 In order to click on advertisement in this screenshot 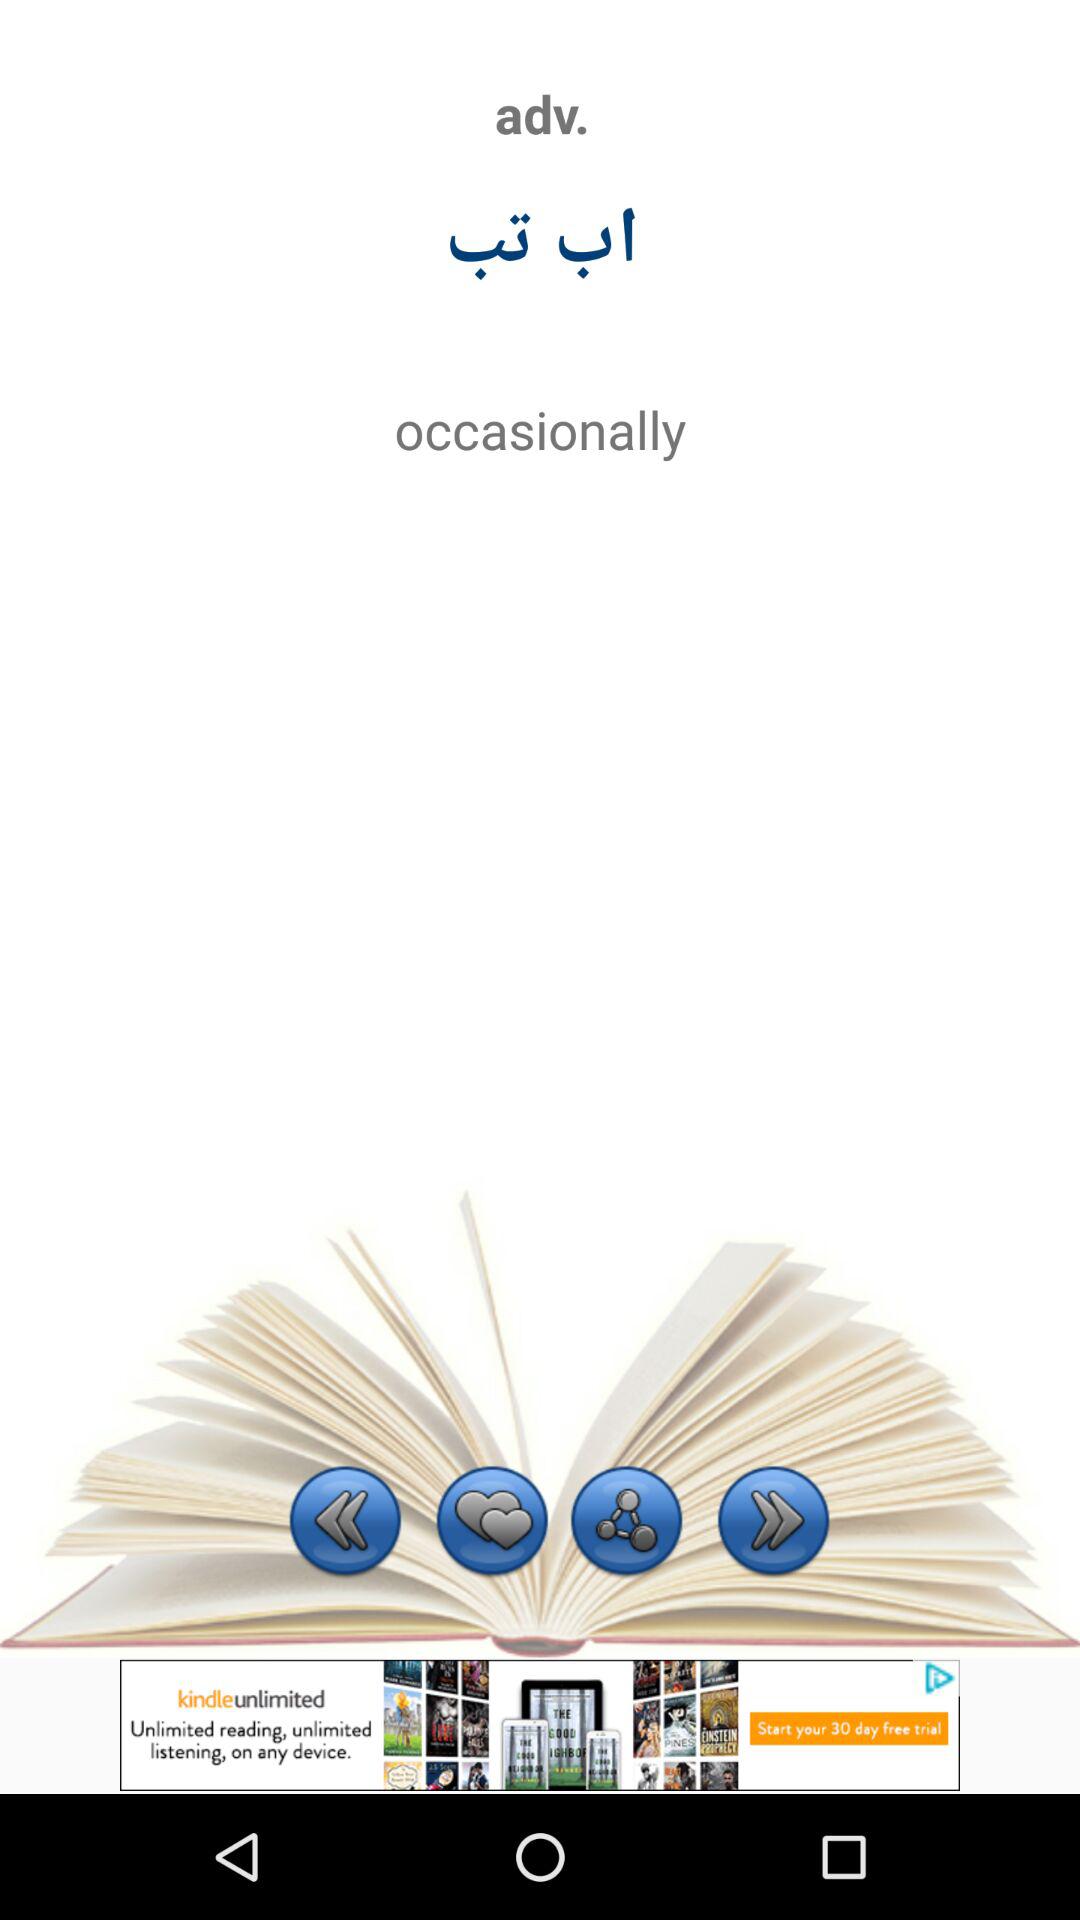, I will do `click(540, 1725)`.